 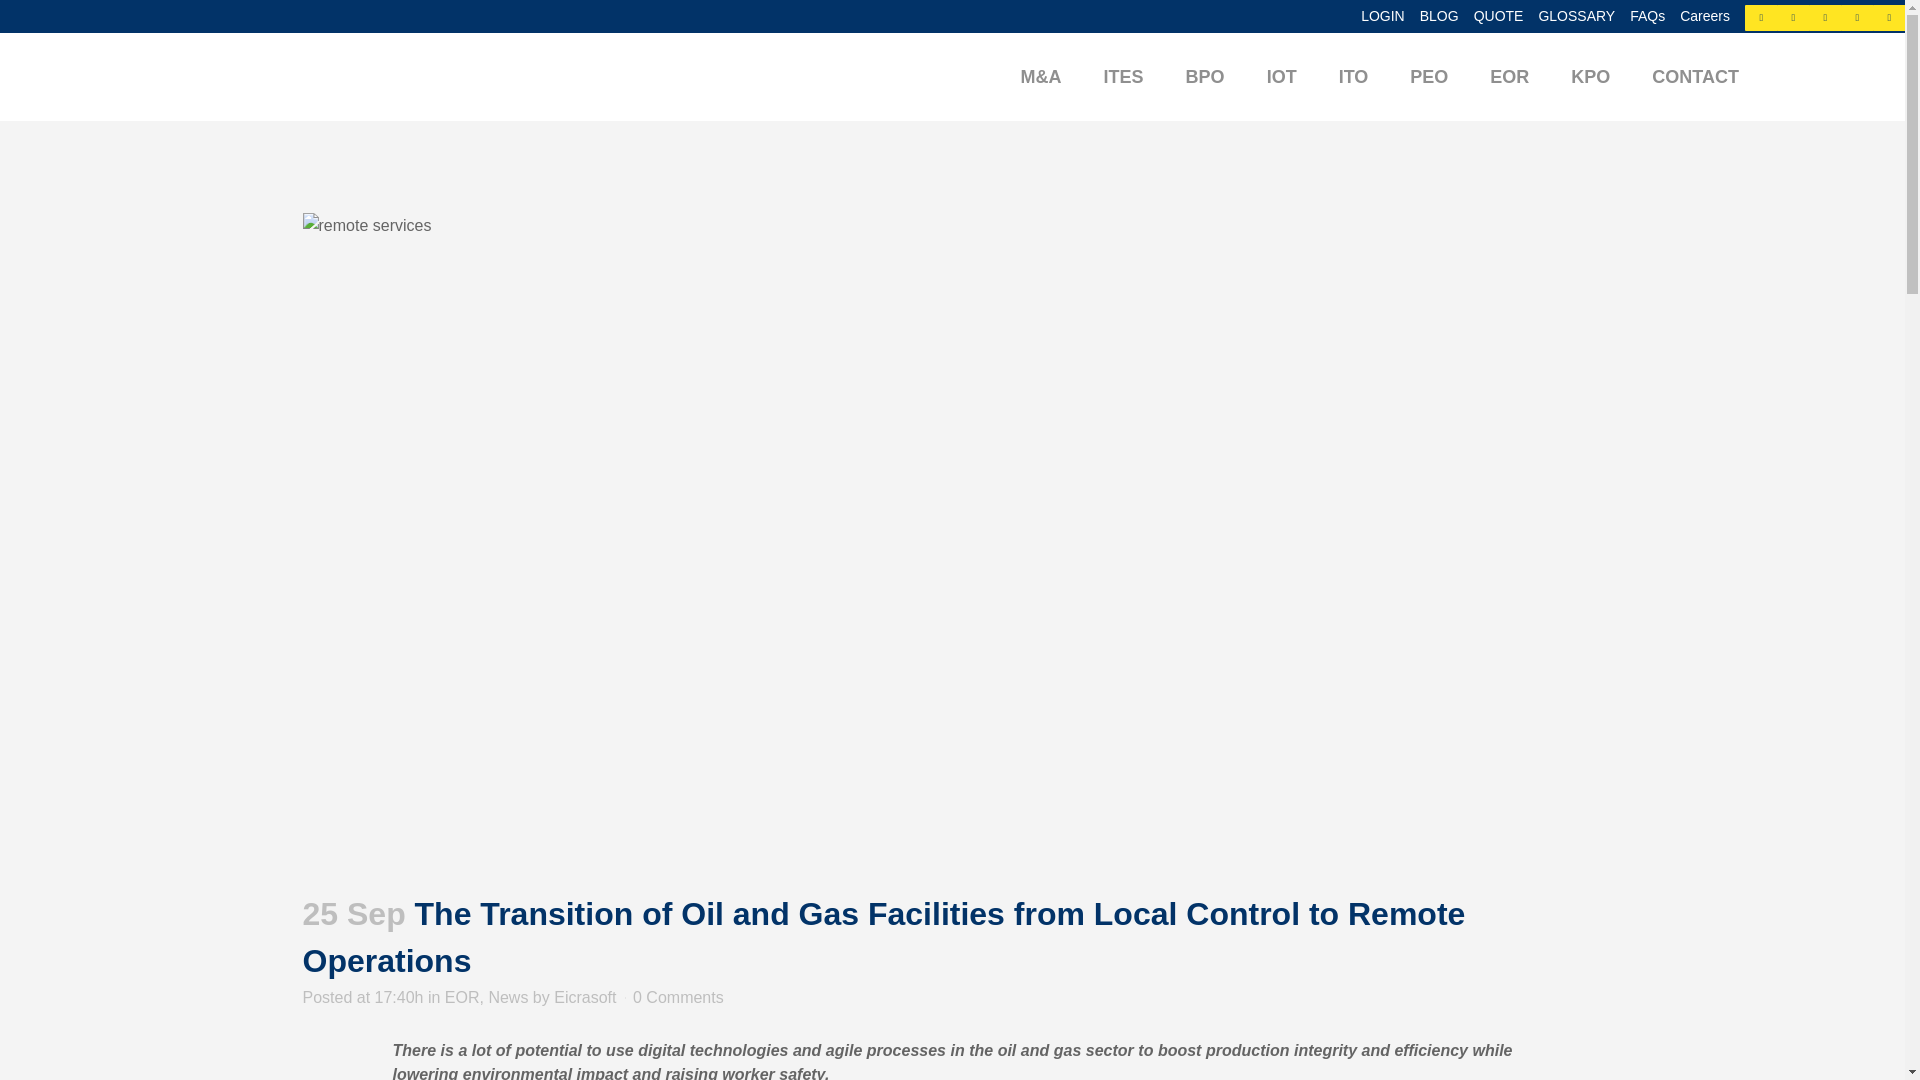 I want to click on BLOG, so click(x=1432, y=16).